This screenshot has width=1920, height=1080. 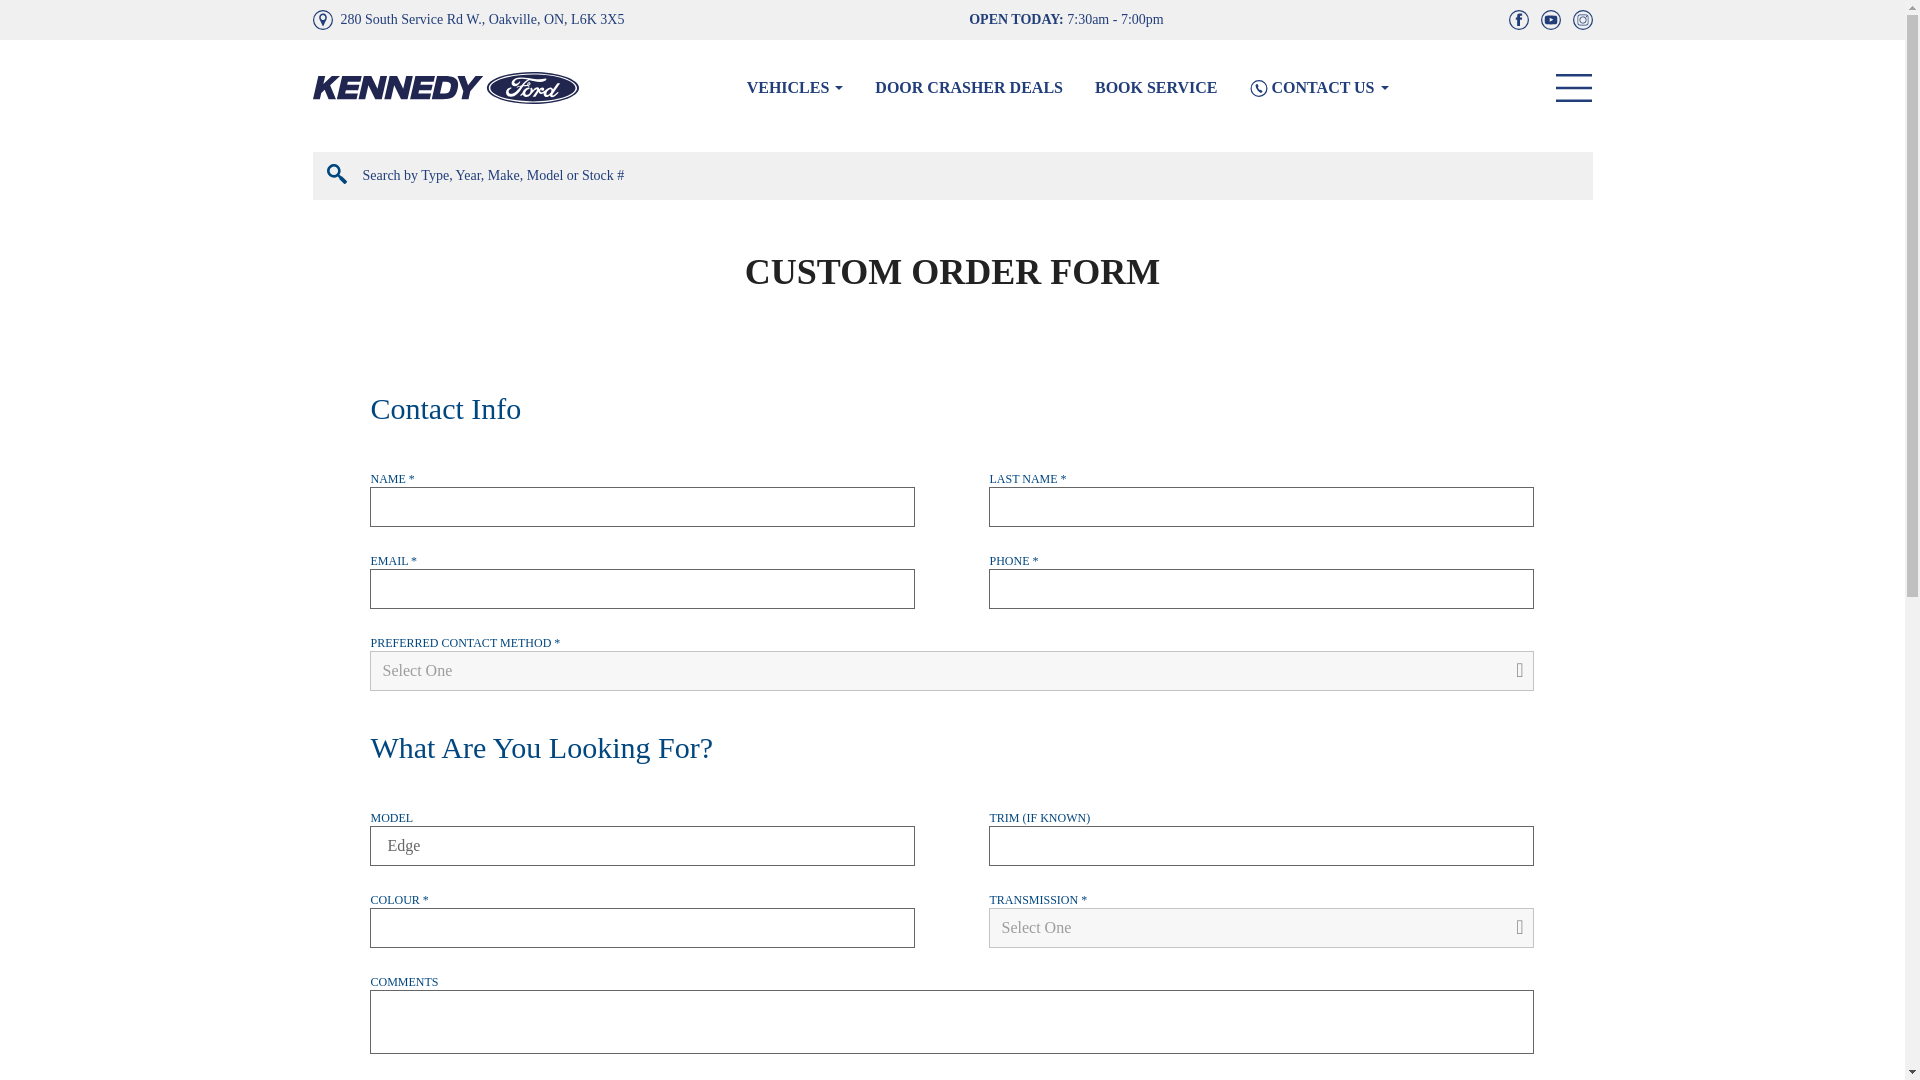 I want to click on 280 South Service Rd W., Oakville, ON, L6K 3X5, so click(x=483, y=20).